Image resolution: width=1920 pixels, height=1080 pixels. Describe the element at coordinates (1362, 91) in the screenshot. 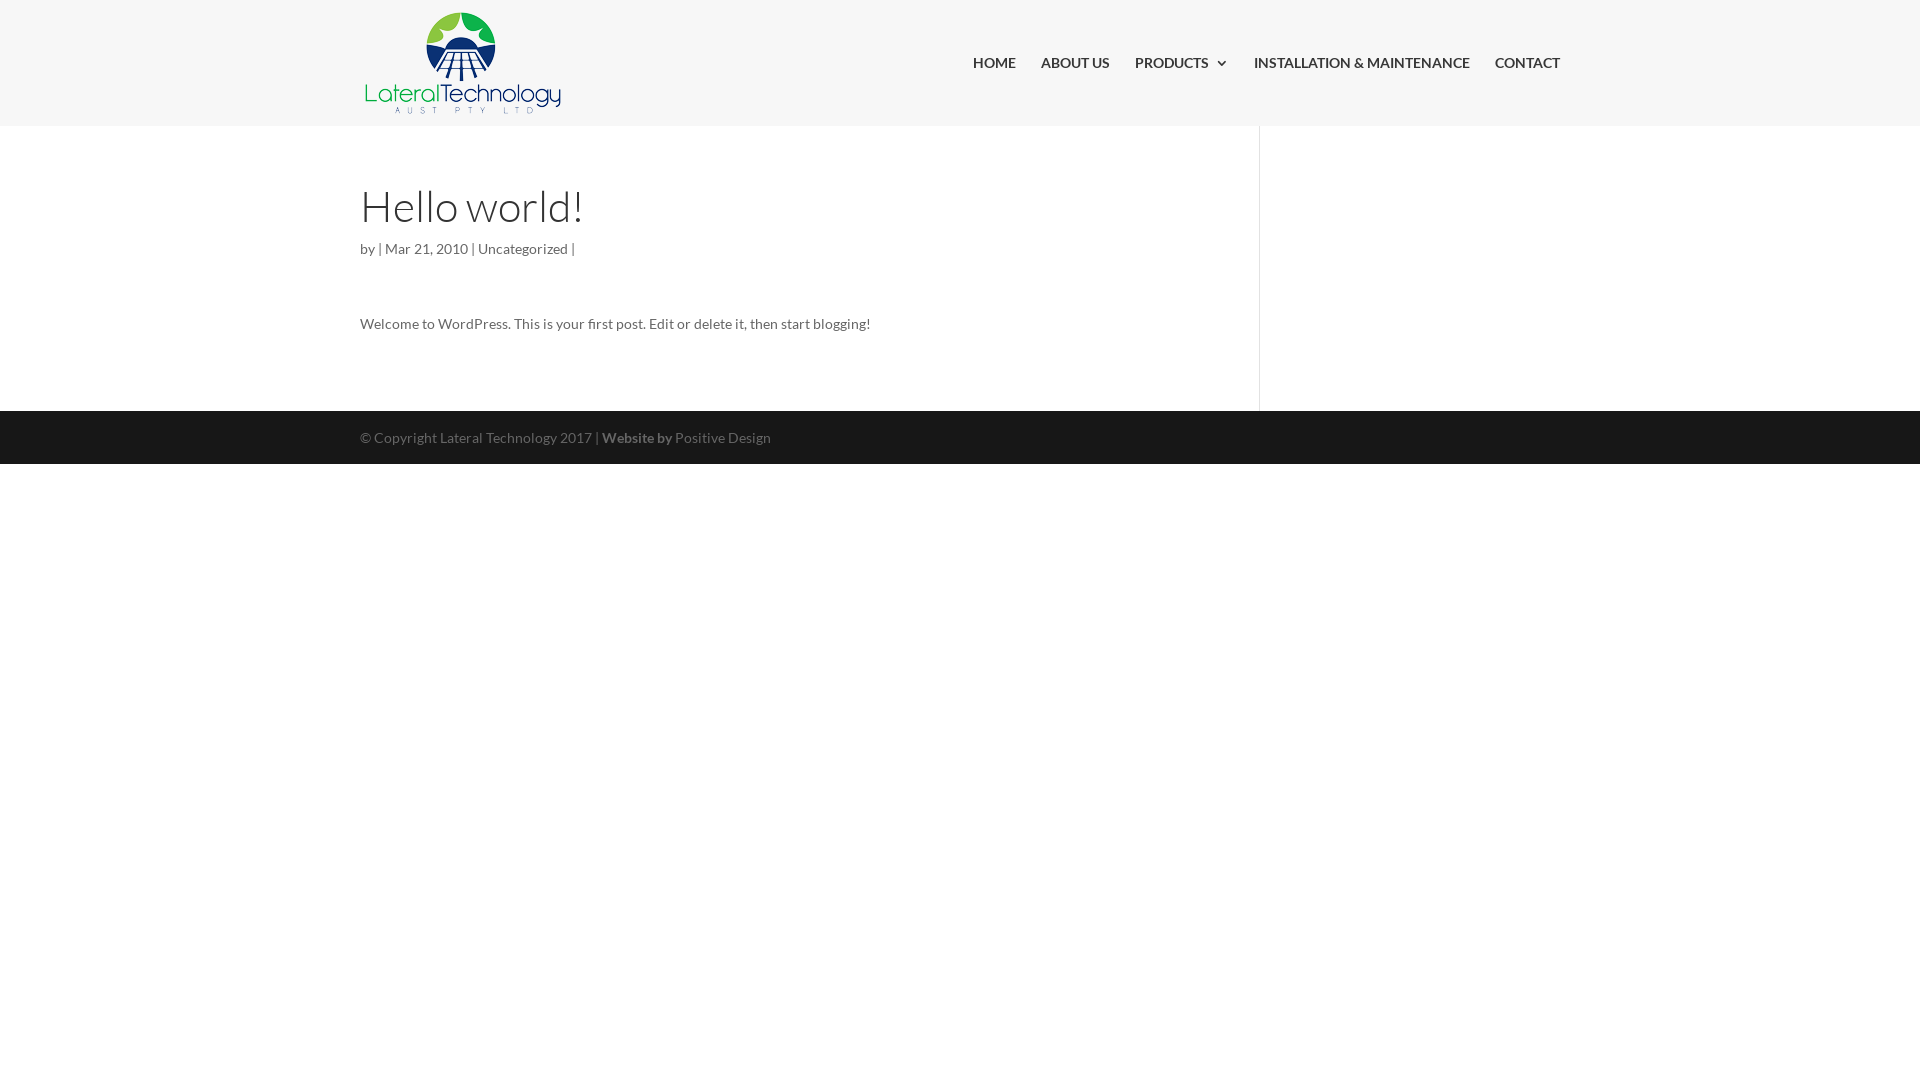

I see `INSTALLATION & MAINTENANCE` at that location.